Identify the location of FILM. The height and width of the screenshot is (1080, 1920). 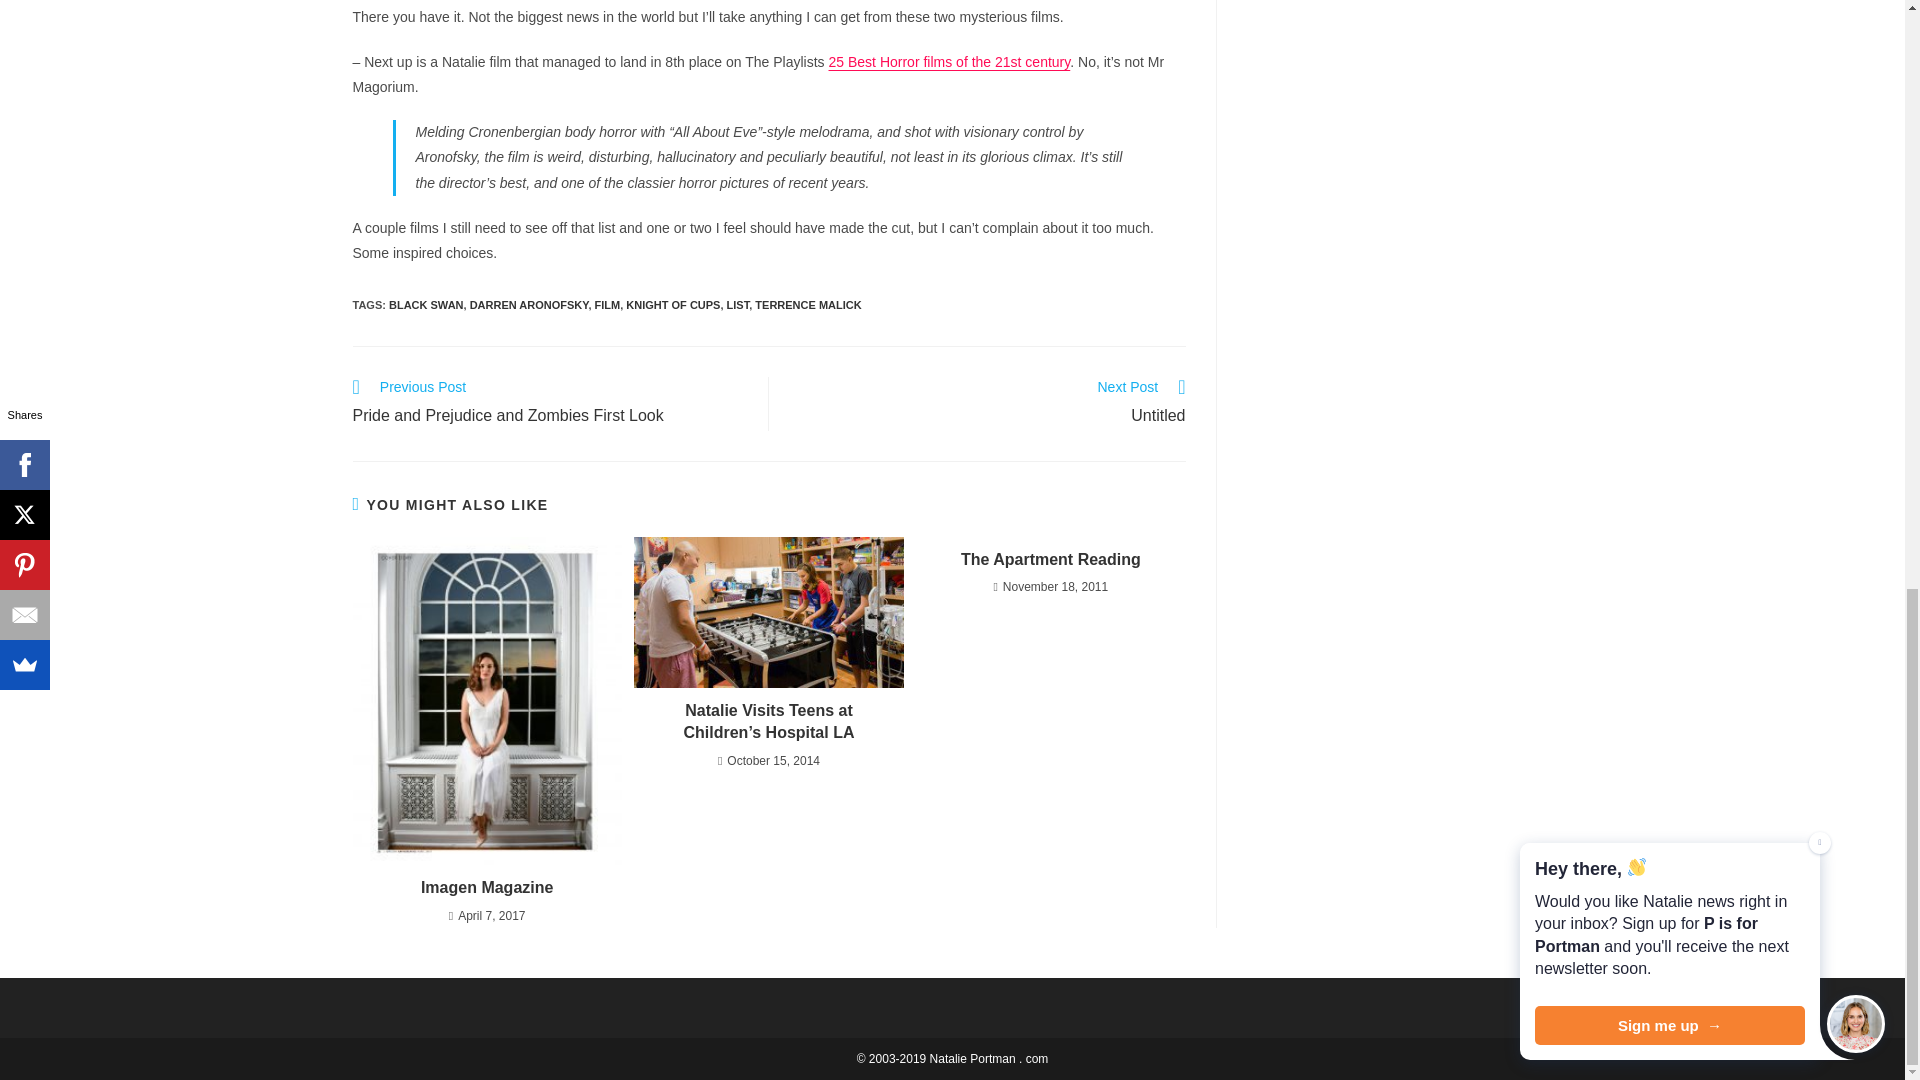
(608, 305).